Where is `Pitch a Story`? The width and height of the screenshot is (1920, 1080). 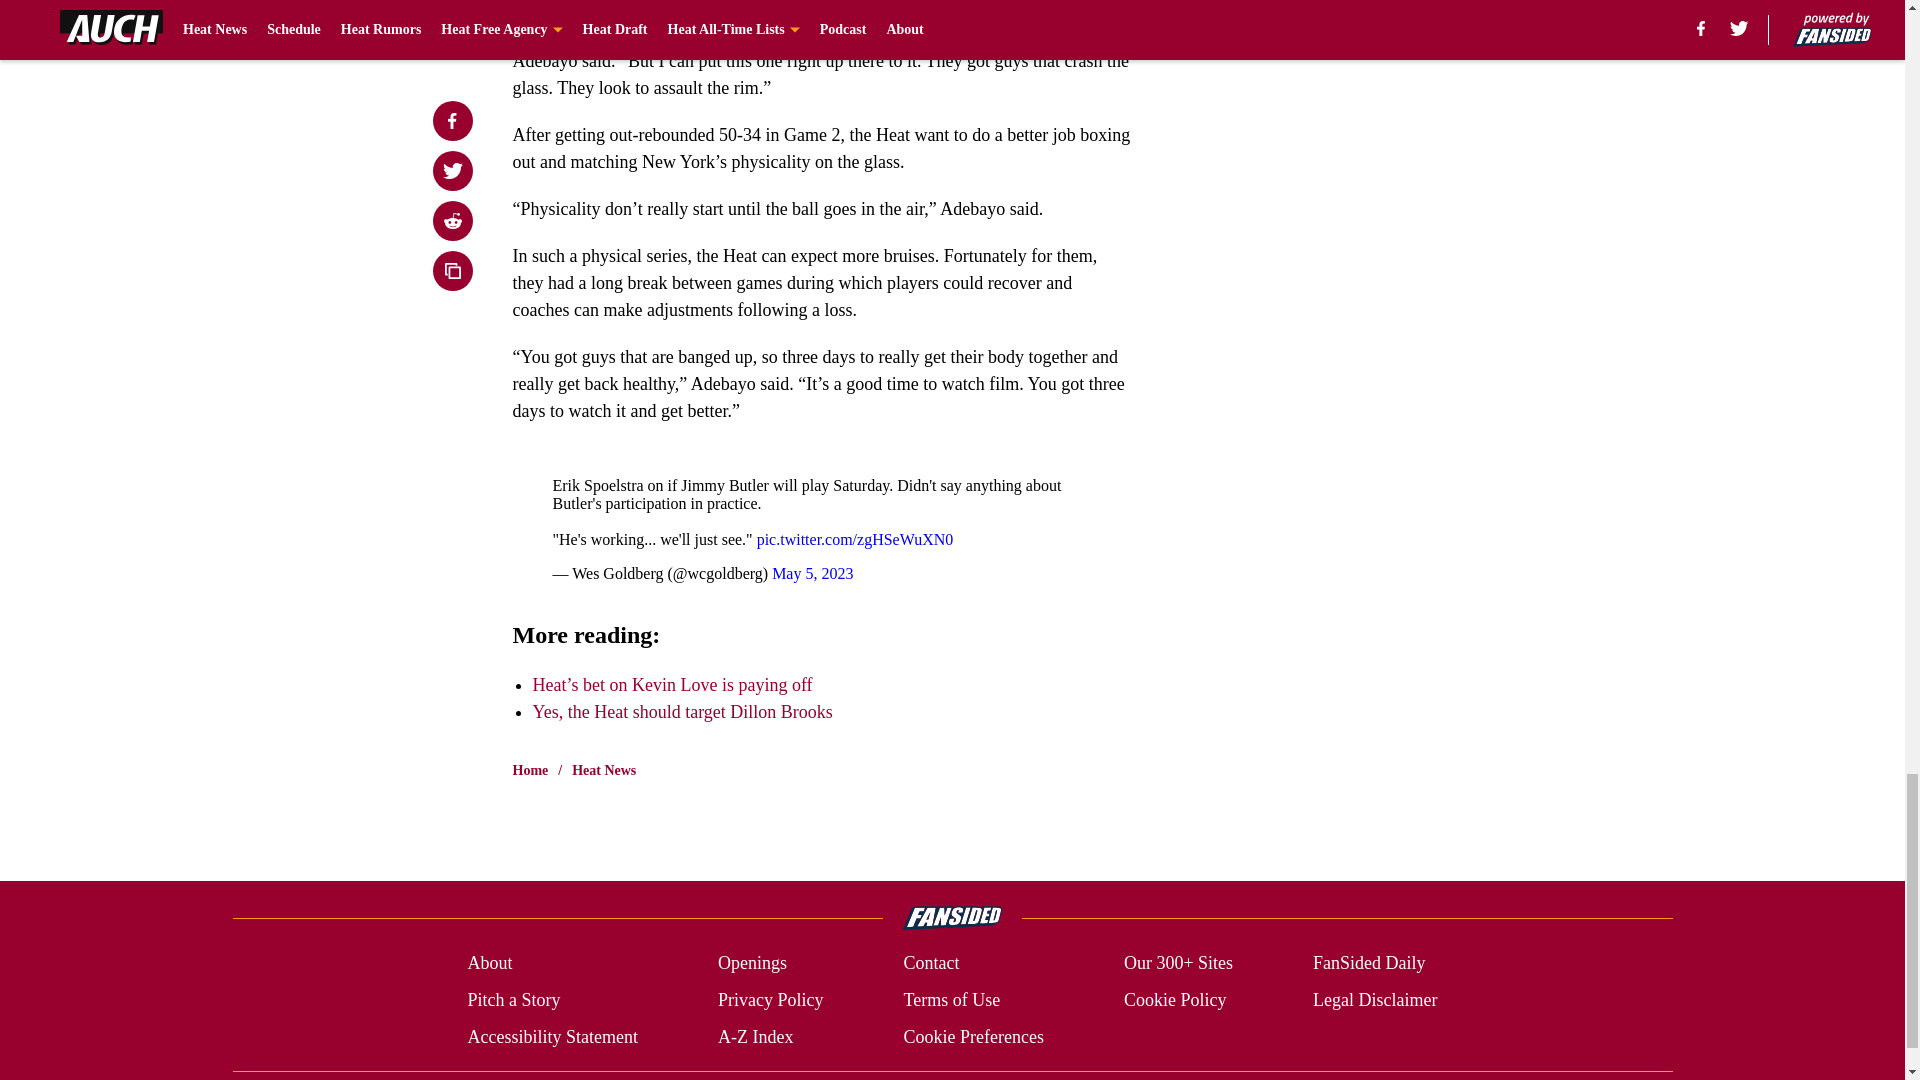 Pitch a Story is located at coordinates (513, 1000).